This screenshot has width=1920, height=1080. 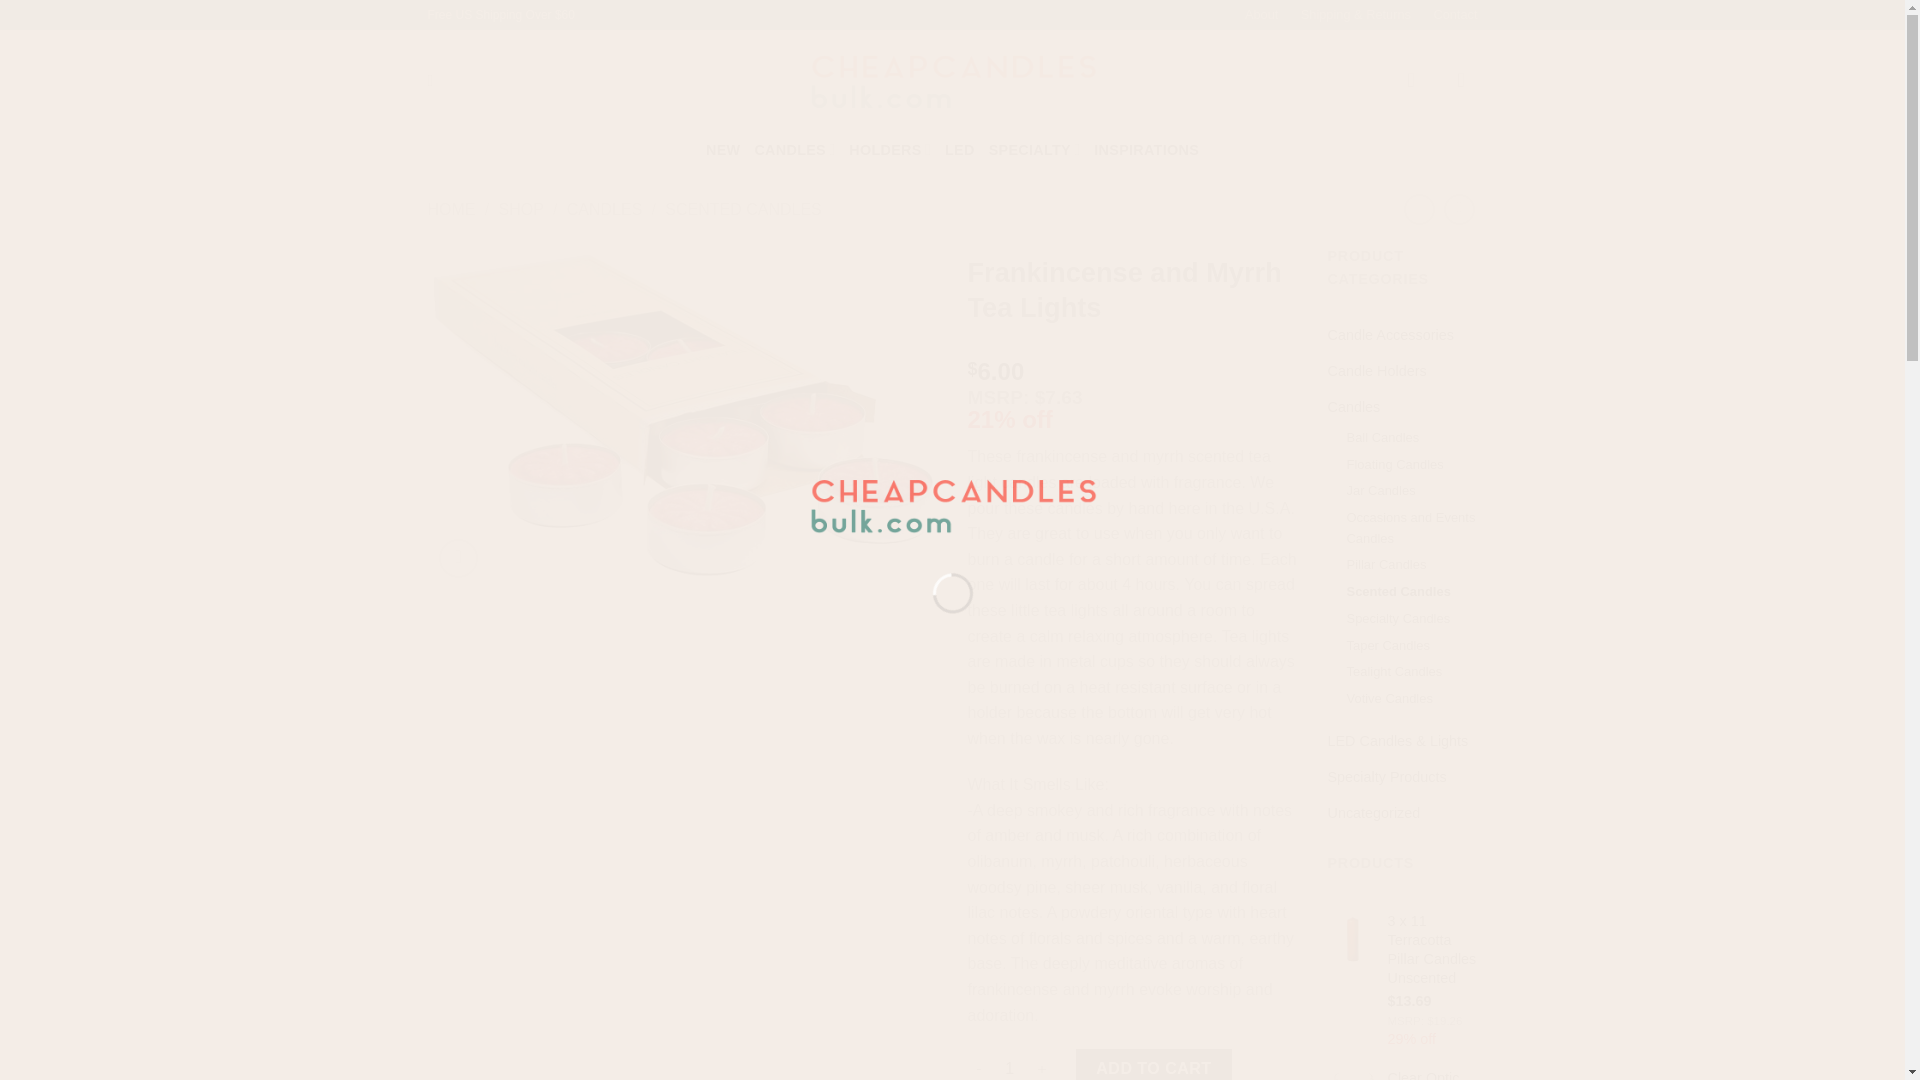 I want to click on NEW, so click(x=722, y=150).